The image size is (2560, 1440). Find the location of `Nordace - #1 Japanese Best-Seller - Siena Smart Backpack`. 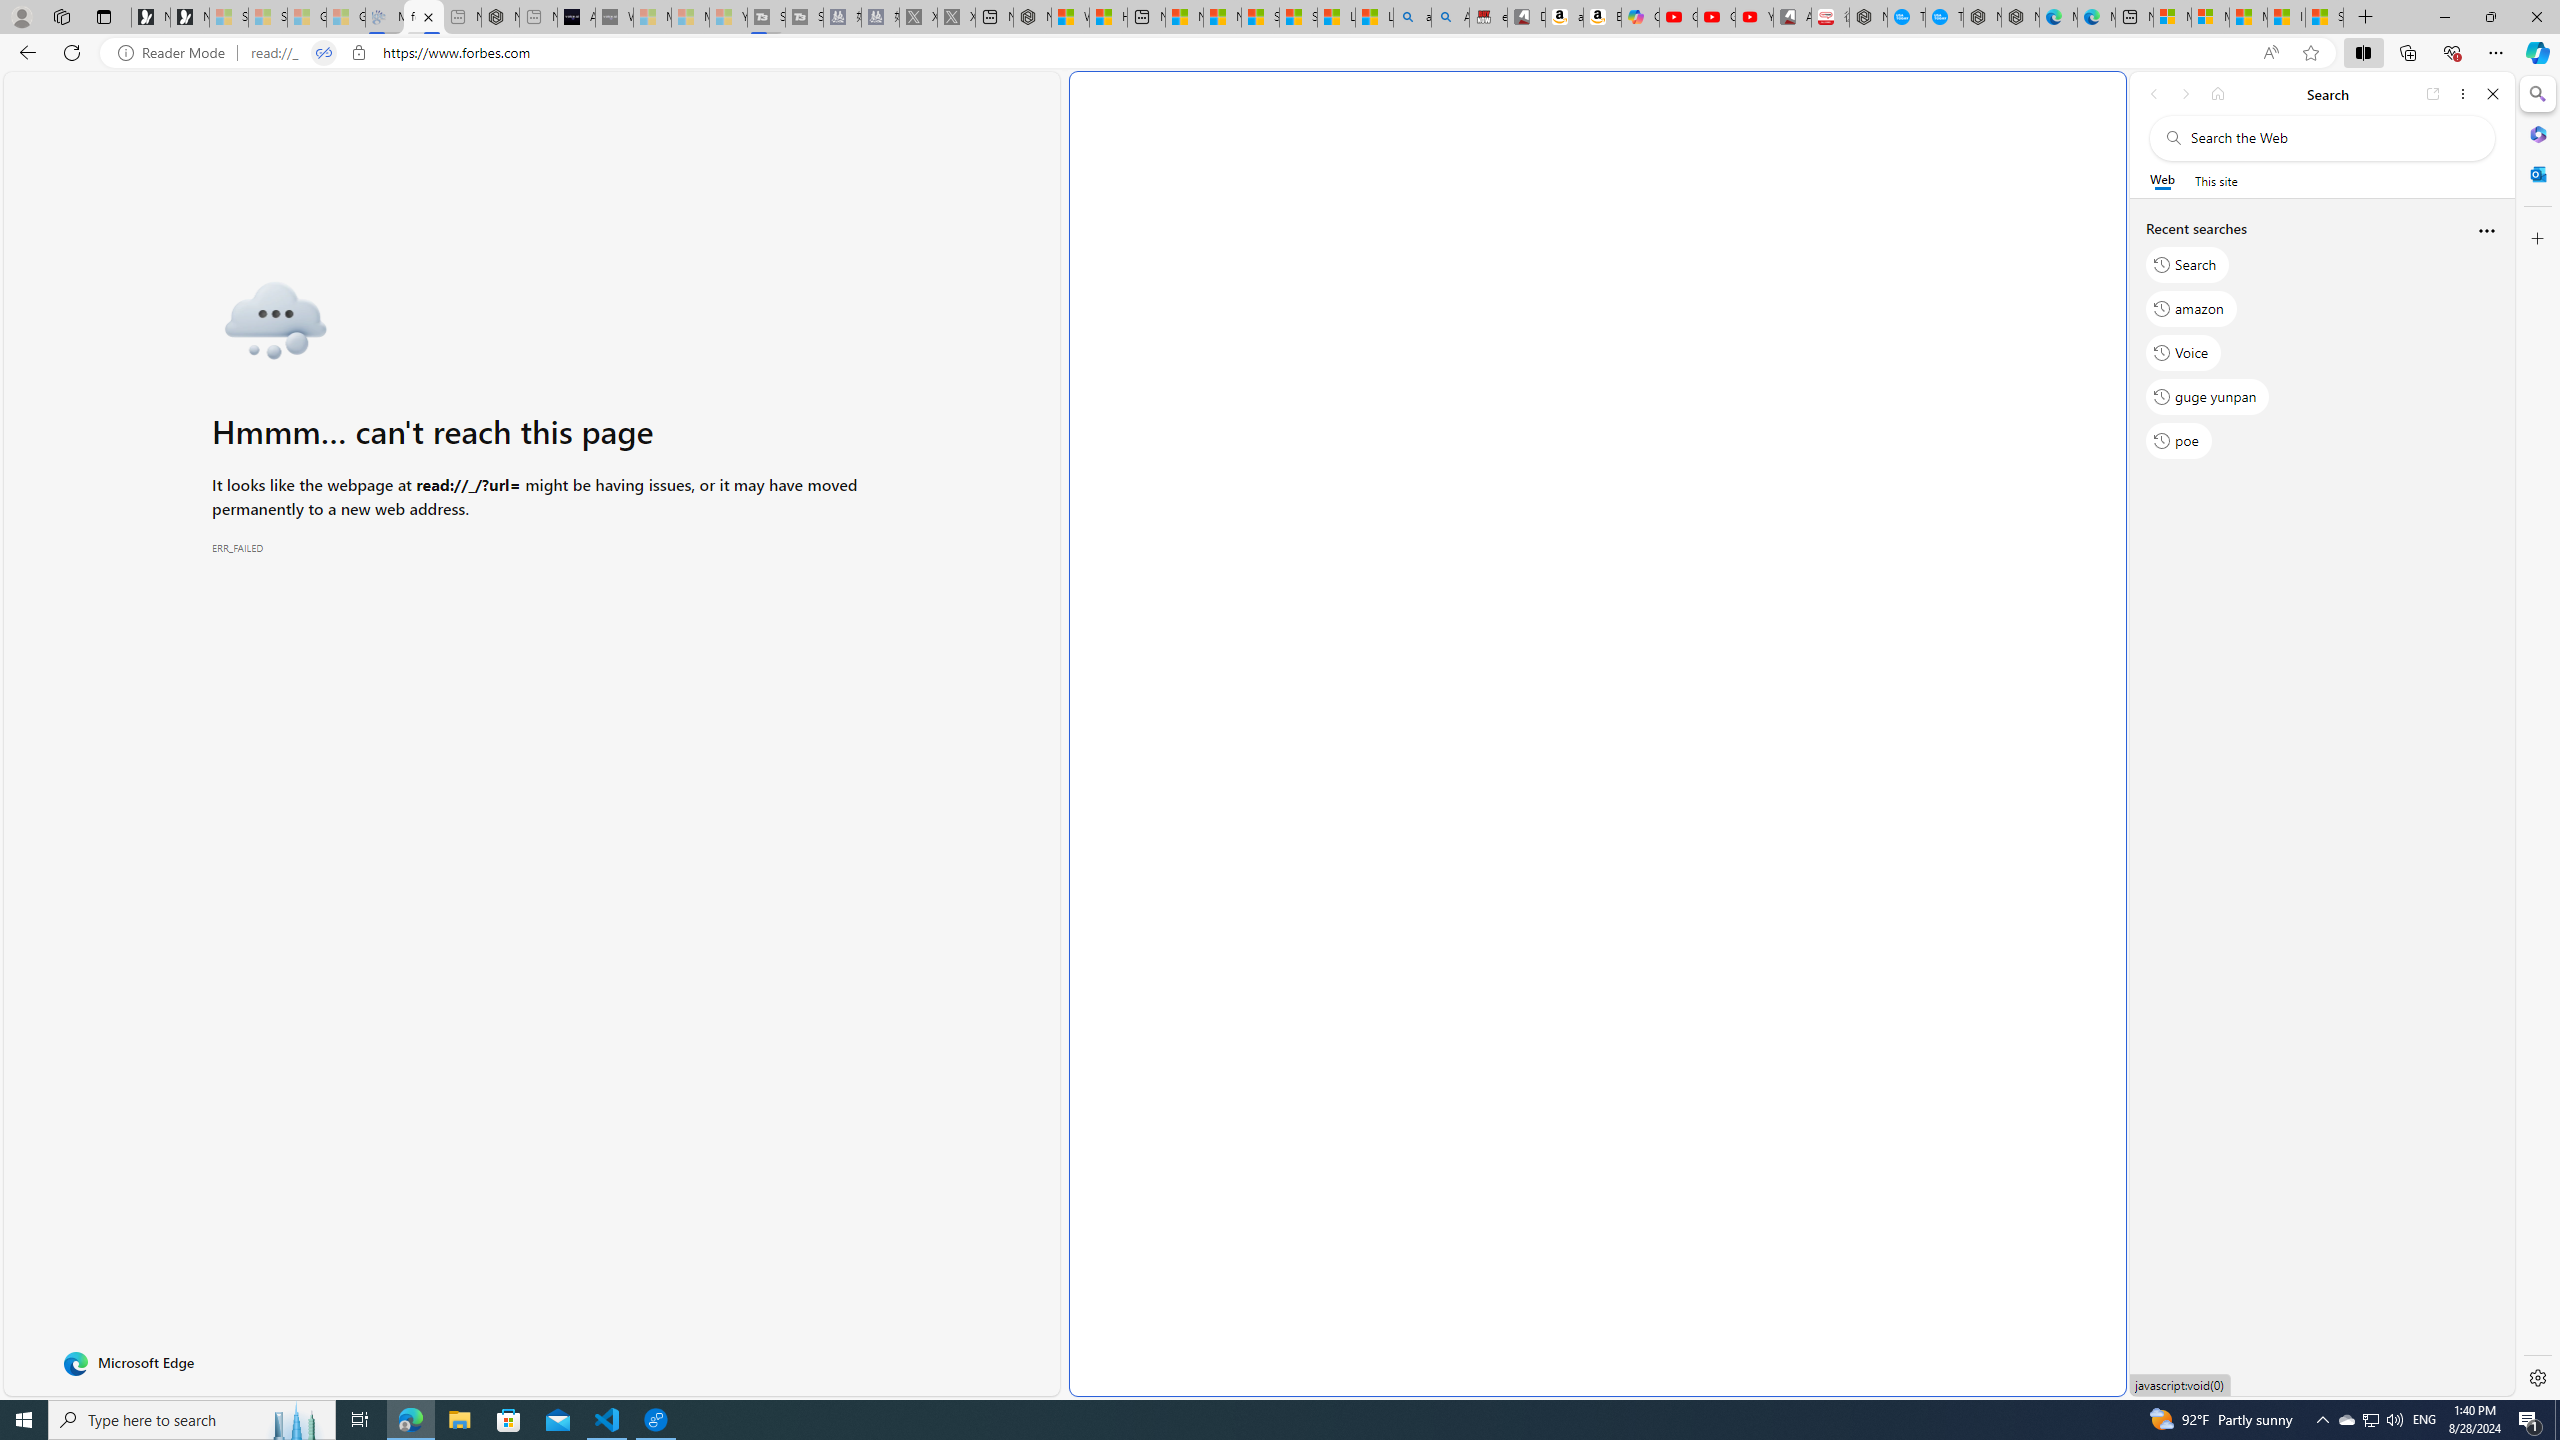

Nordace - #1 Japanese Best-Seller - Siena Smart Backpack is located at coordinates (500, 17).